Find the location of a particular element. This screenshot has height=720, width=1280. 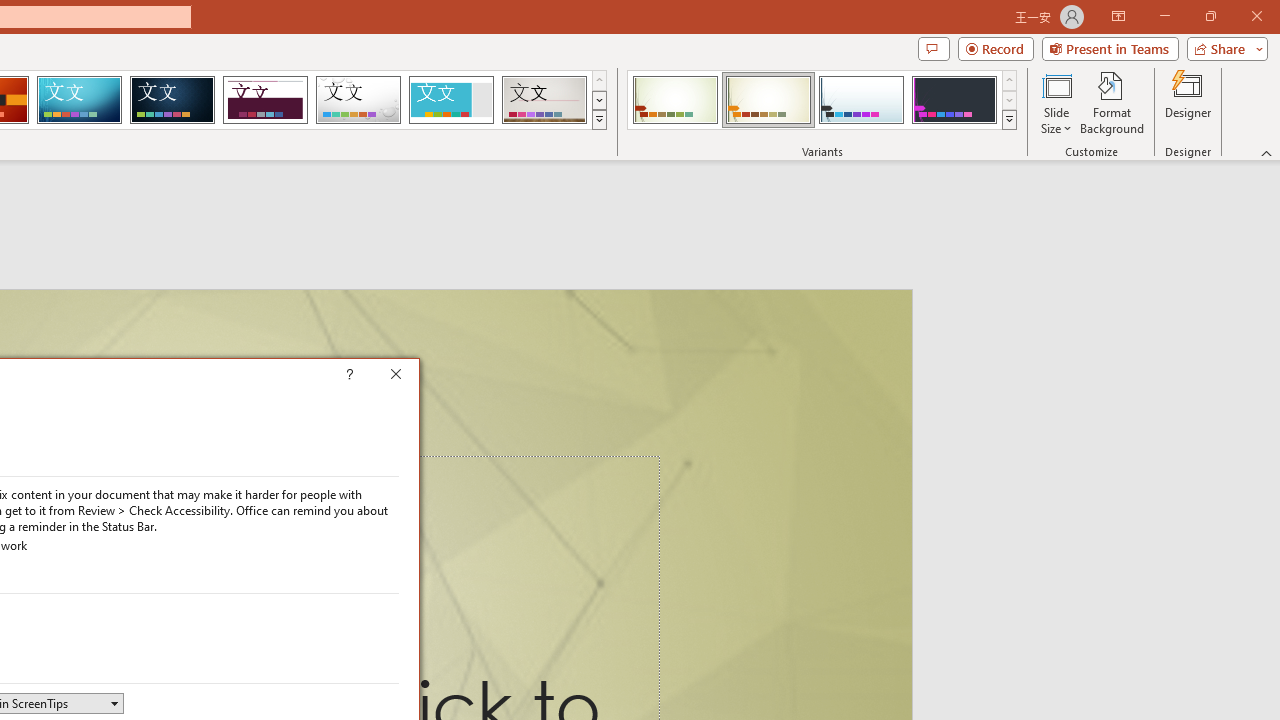

Gallery Loading Preview... is located at coordinates (544, 100).